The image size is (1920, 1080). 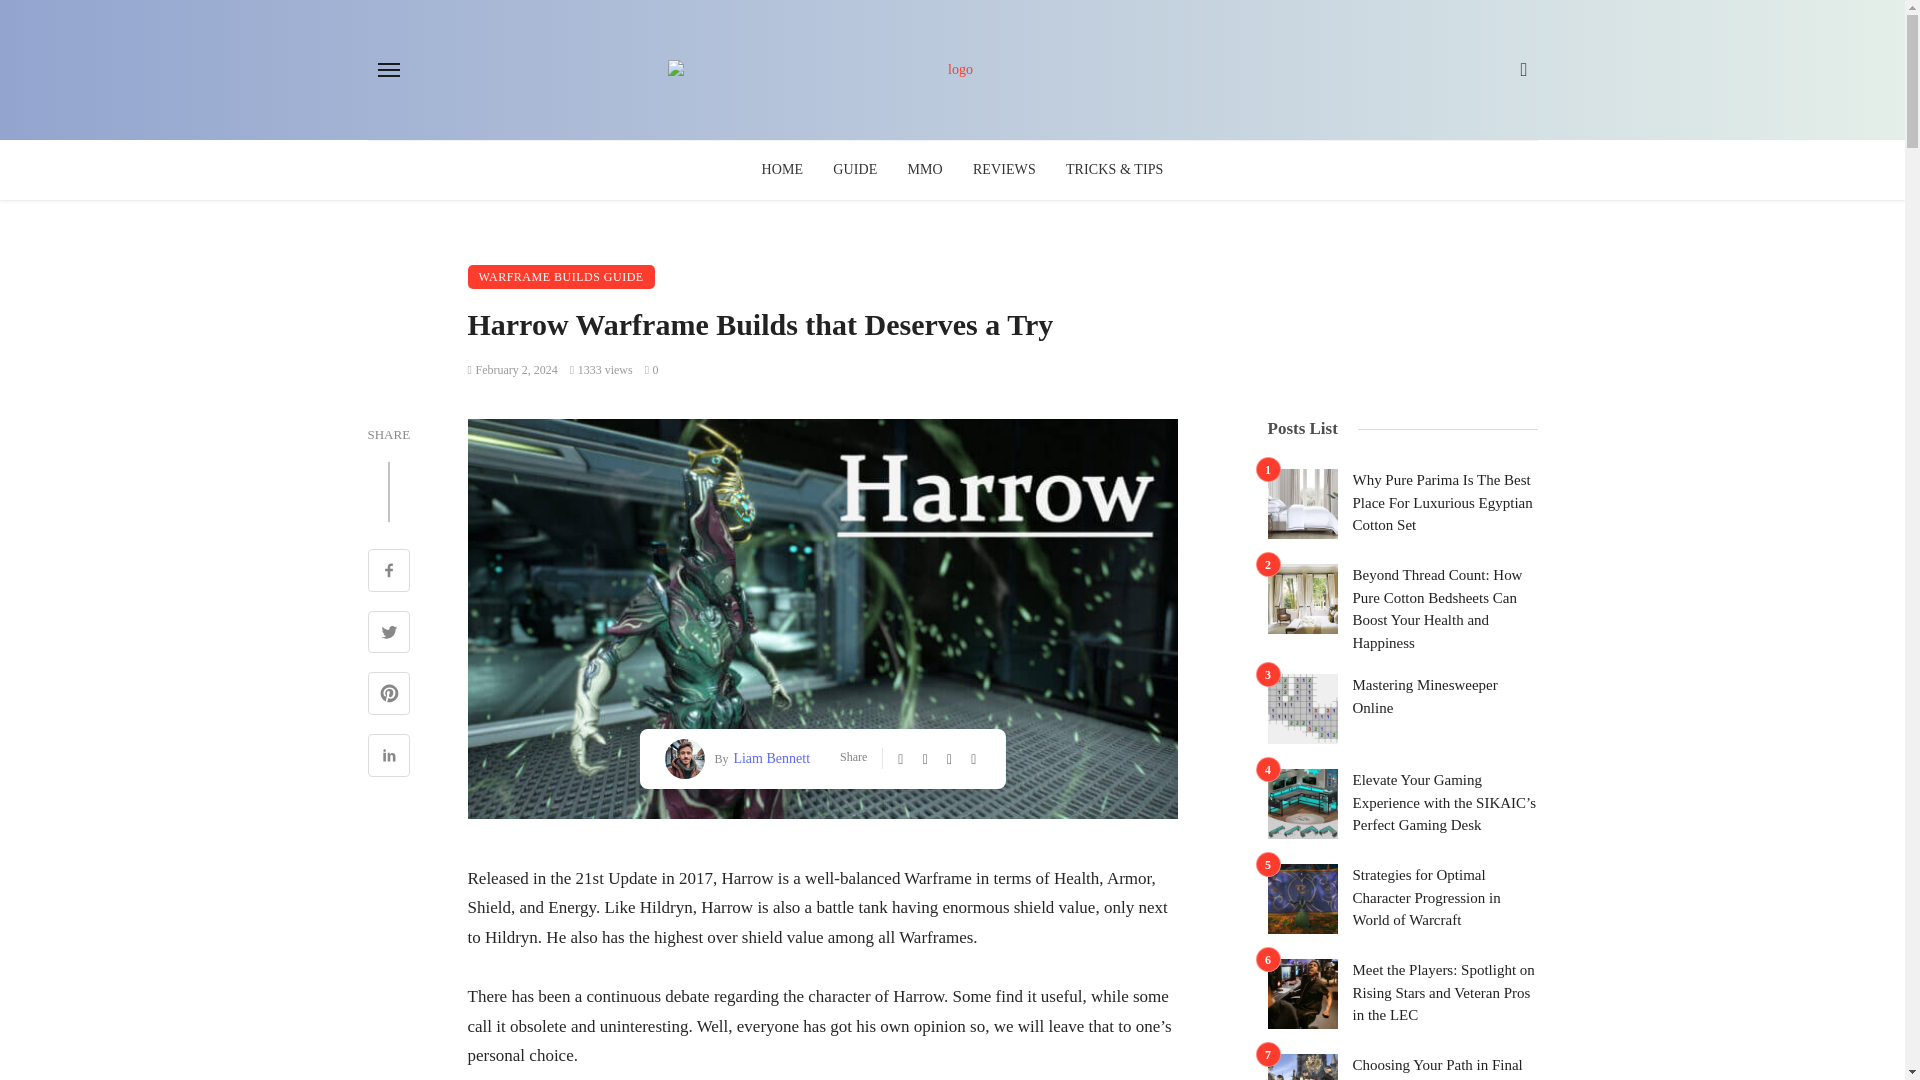 I want to click on WARFRAME BUILDS GUIDE, so click(x=561, y=276).